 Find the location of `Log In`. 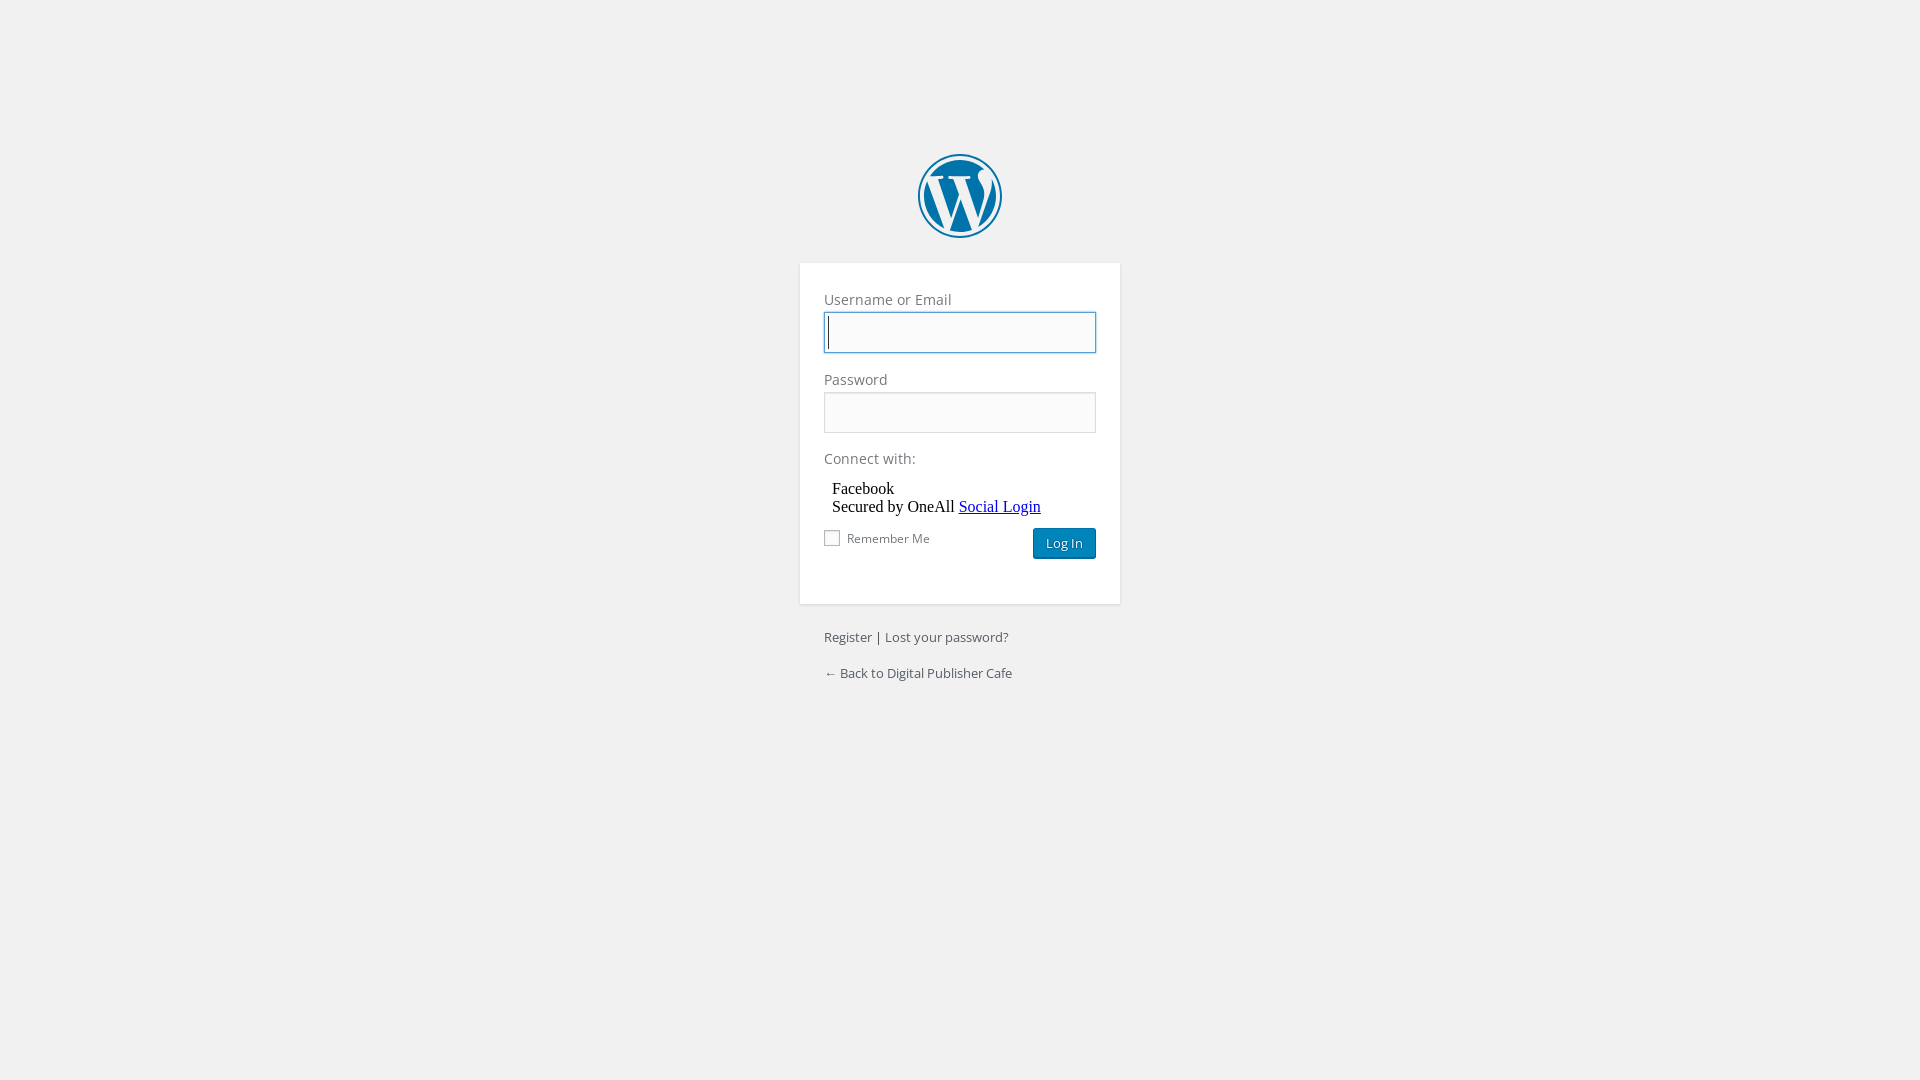

Log In is located at coordinates (1064, 543).